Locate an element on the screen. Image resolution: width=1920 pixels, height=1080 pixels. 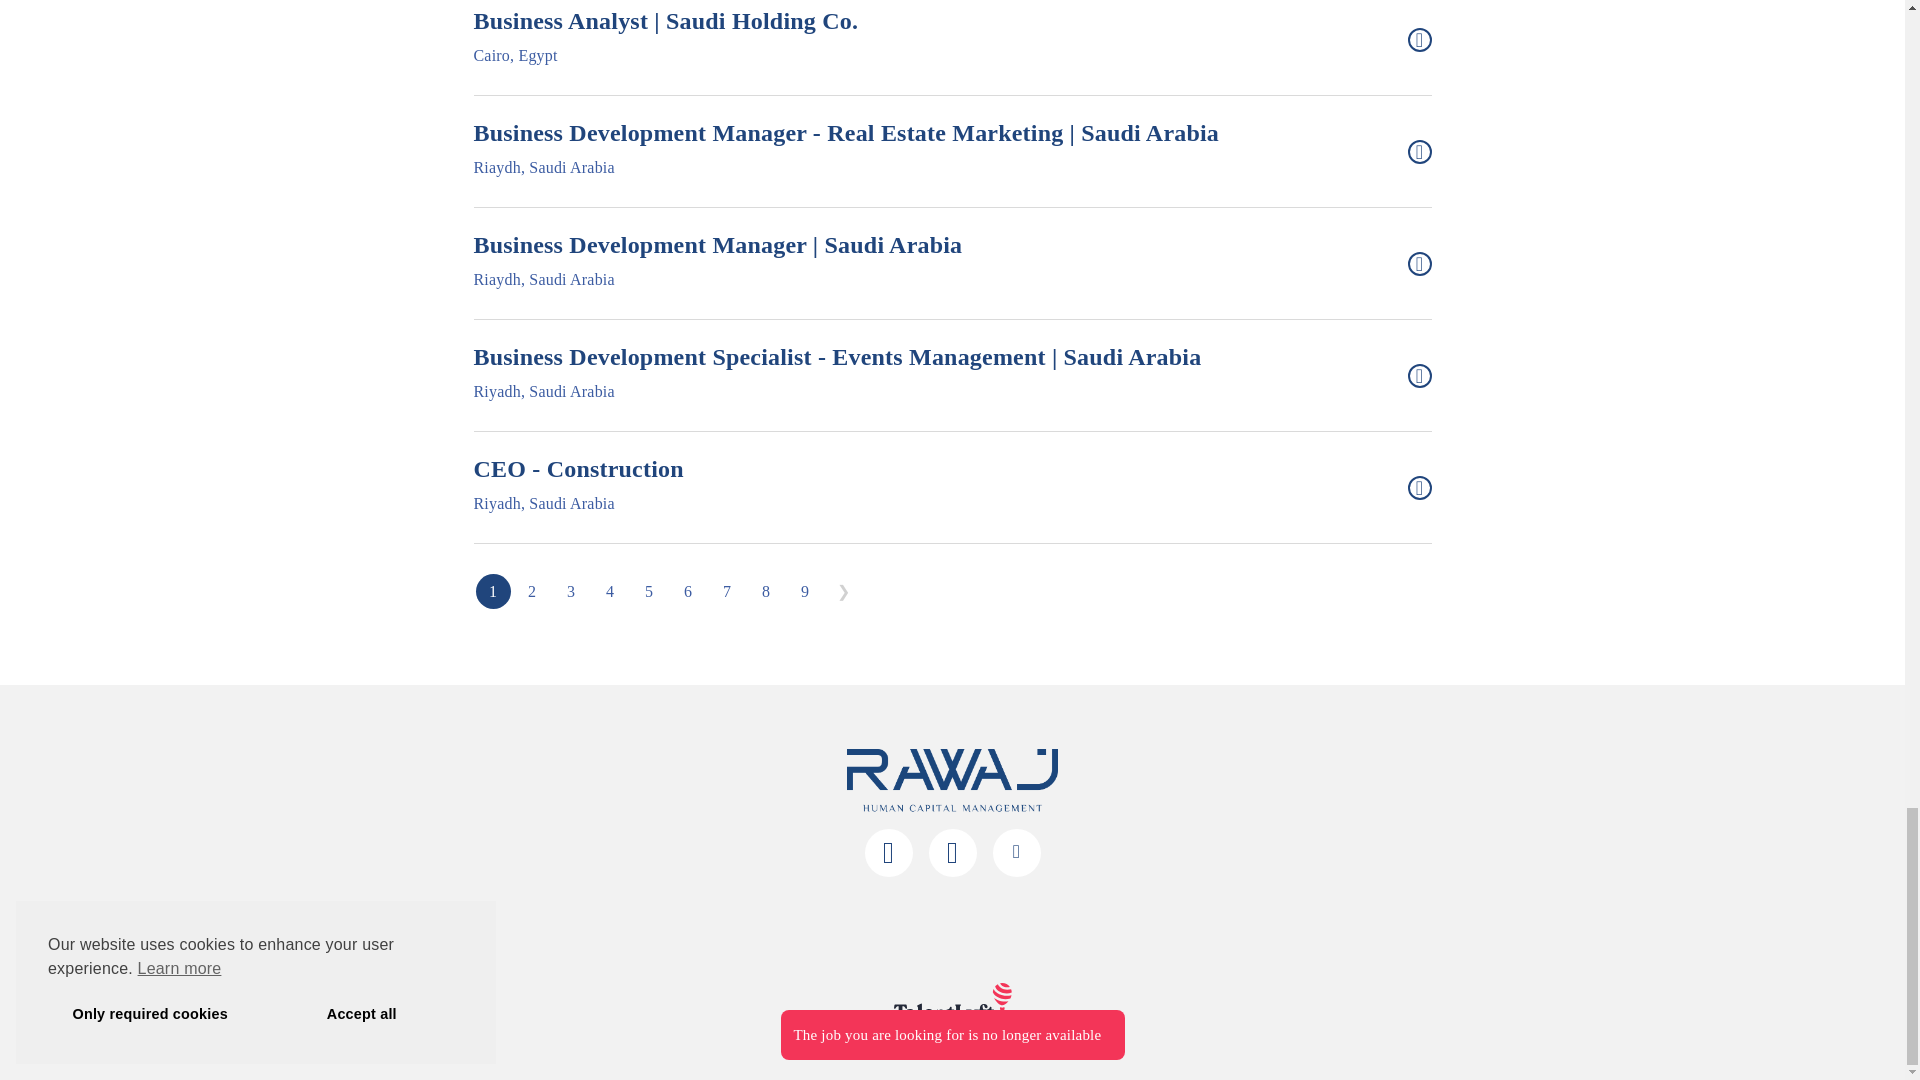
5 is located at coordinates (727, 591).